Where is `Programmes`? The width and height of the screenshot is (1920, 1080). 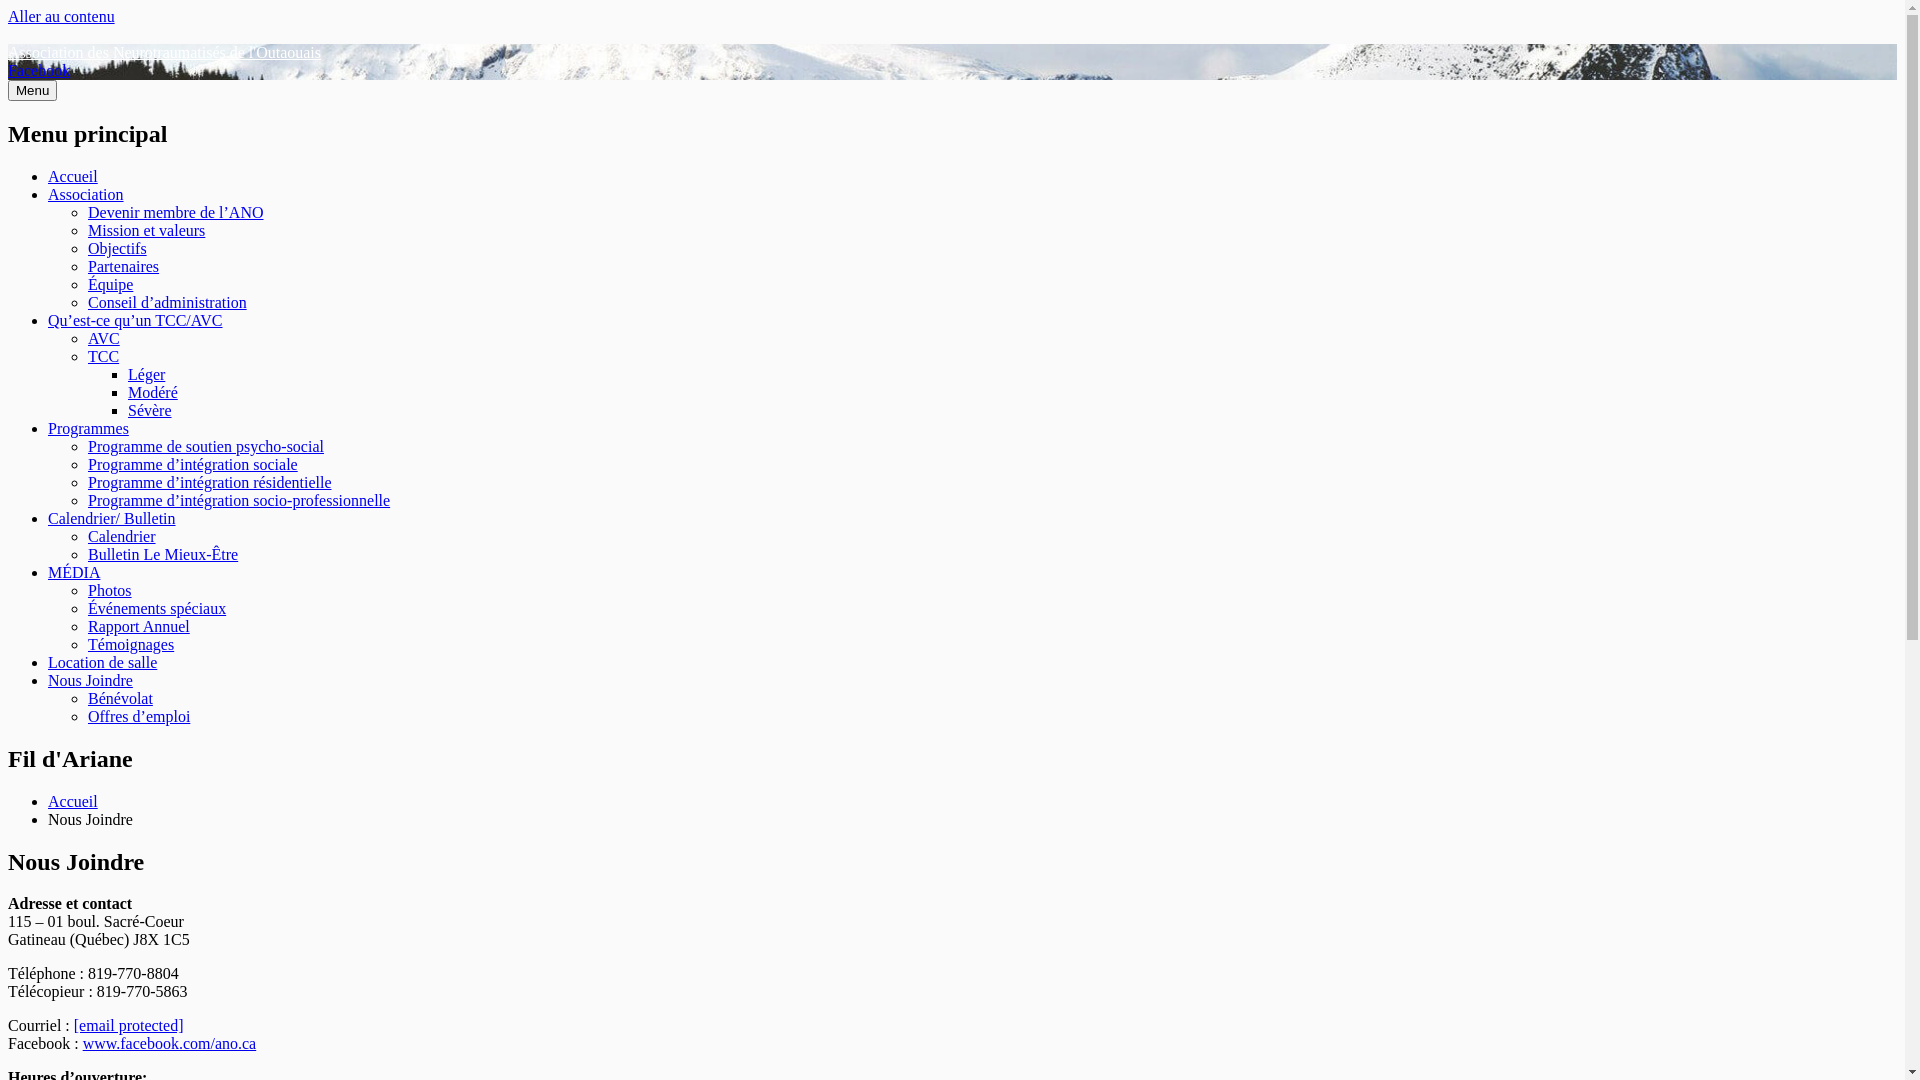 Programmes is located at coordinates (88, 428).